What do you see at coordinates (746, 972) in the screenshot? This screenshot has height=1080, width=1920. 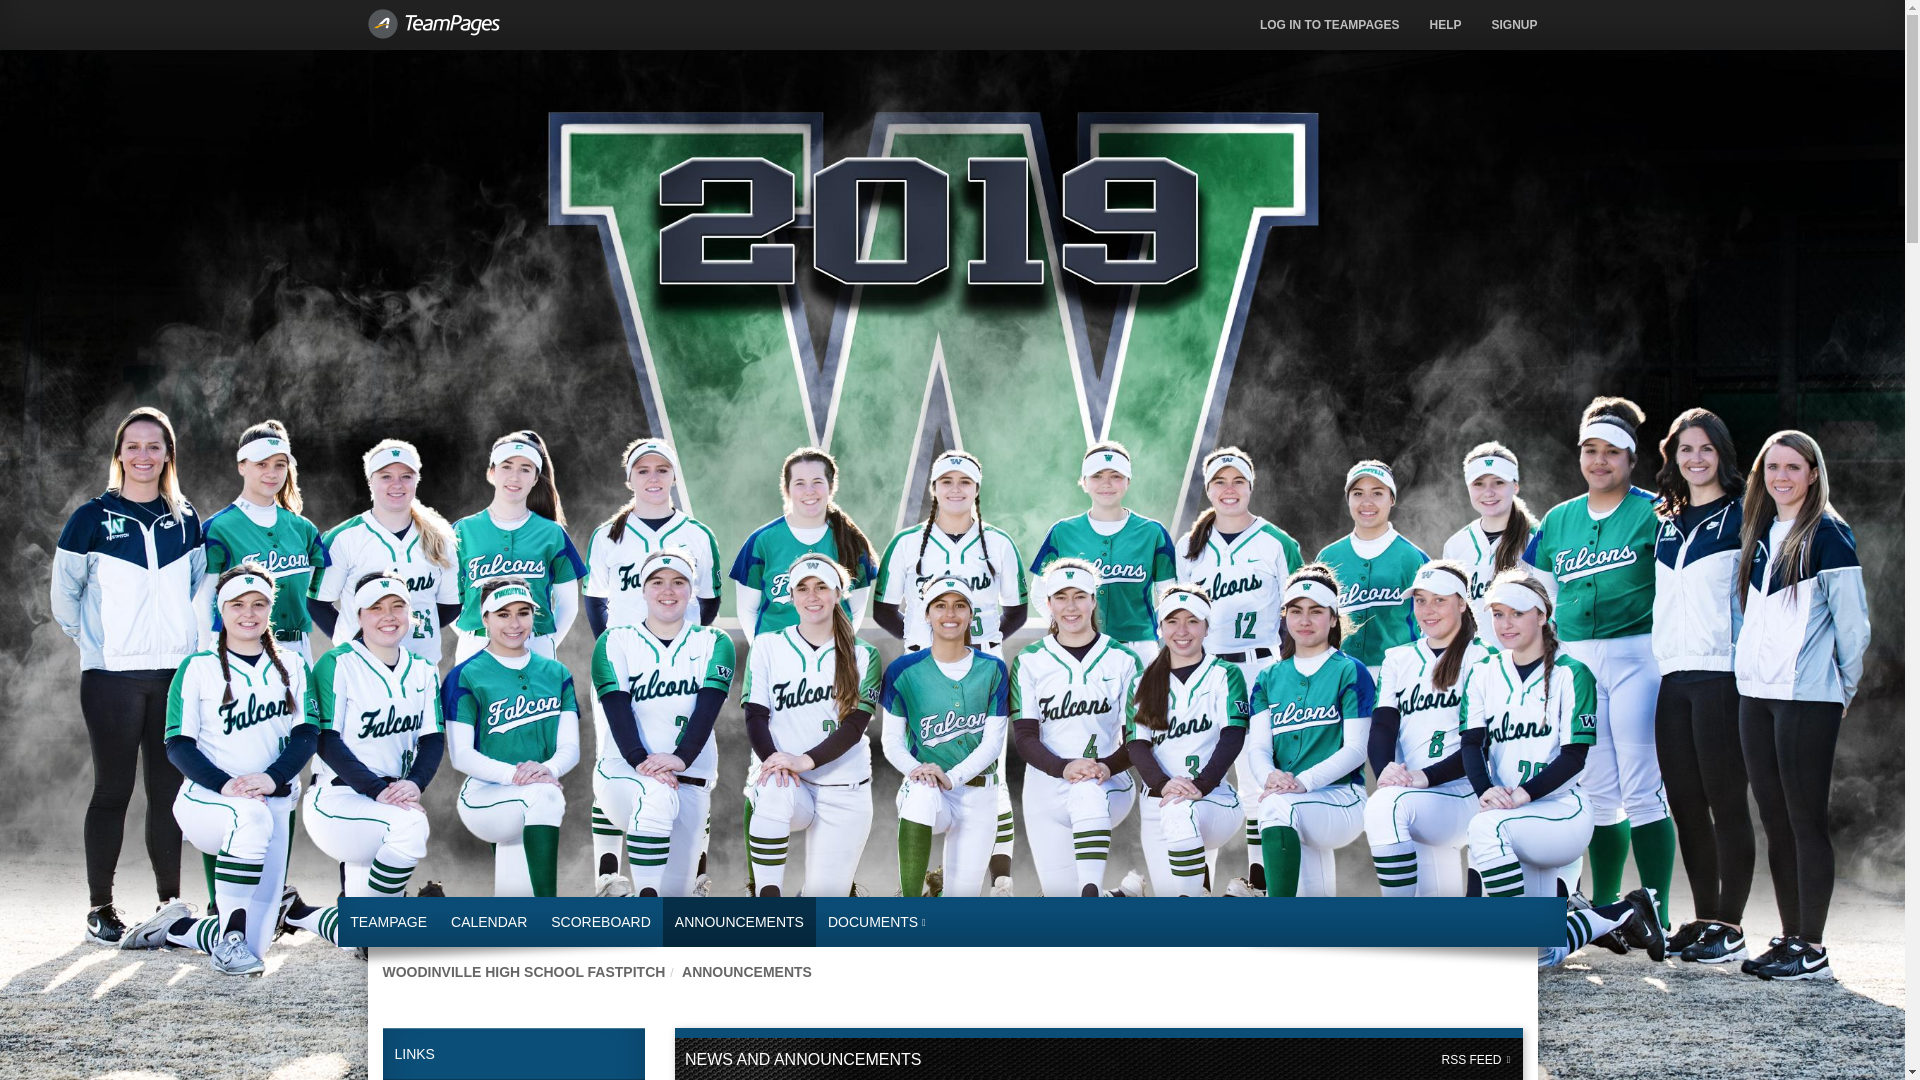 I see `ANNOUNCEMENTS` at bounding box center [746, 972].